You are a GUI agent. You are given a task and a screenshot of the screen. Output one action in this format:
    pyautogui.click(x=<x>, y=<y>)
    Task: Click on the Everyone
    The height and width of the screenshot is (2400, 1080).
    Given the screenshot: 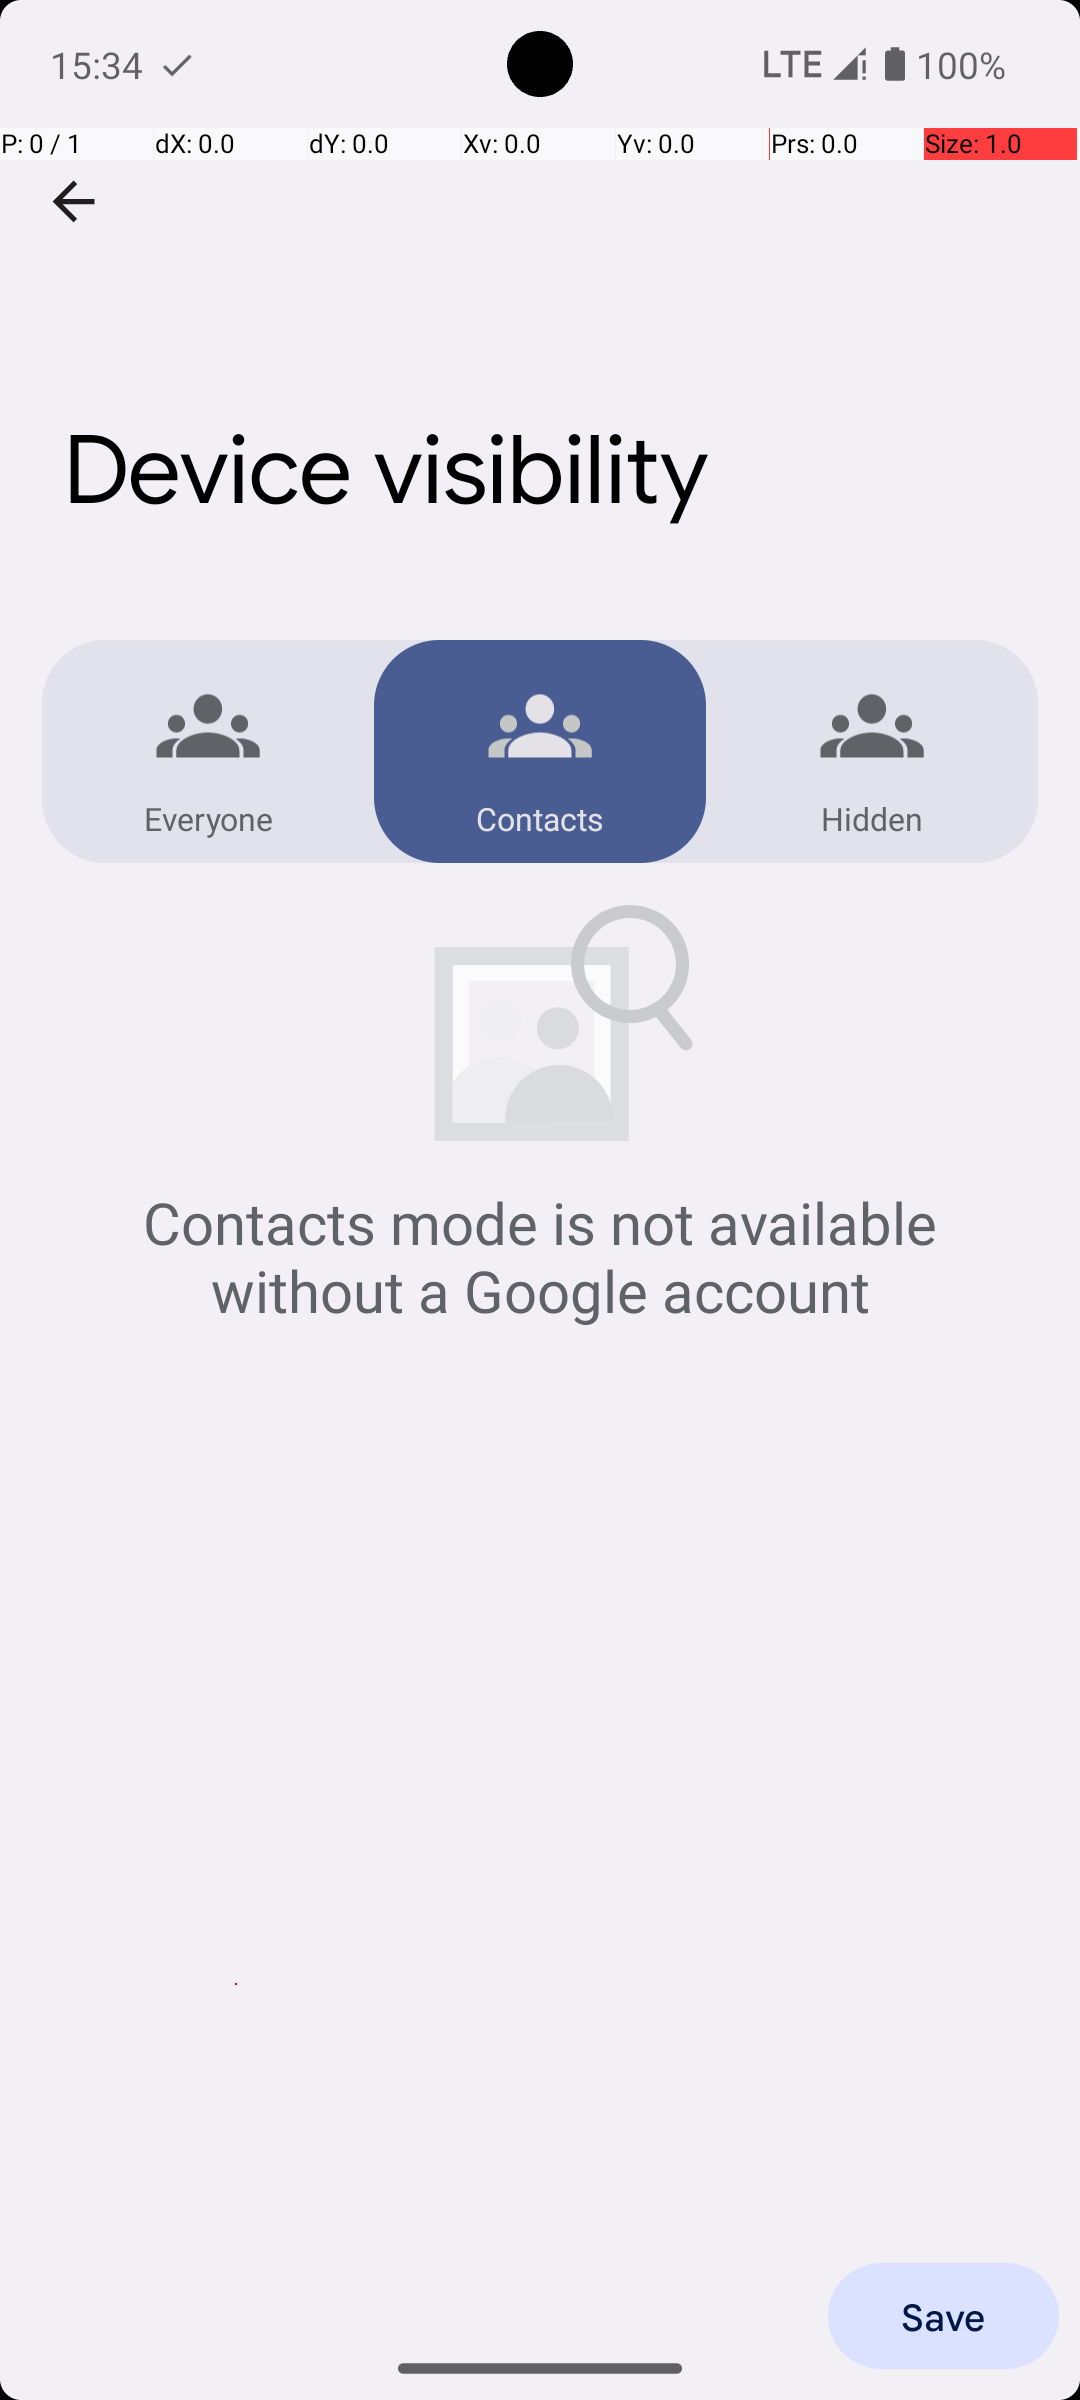 What is the action you would take?
    pyautogui.click(x=208, y=818)
    